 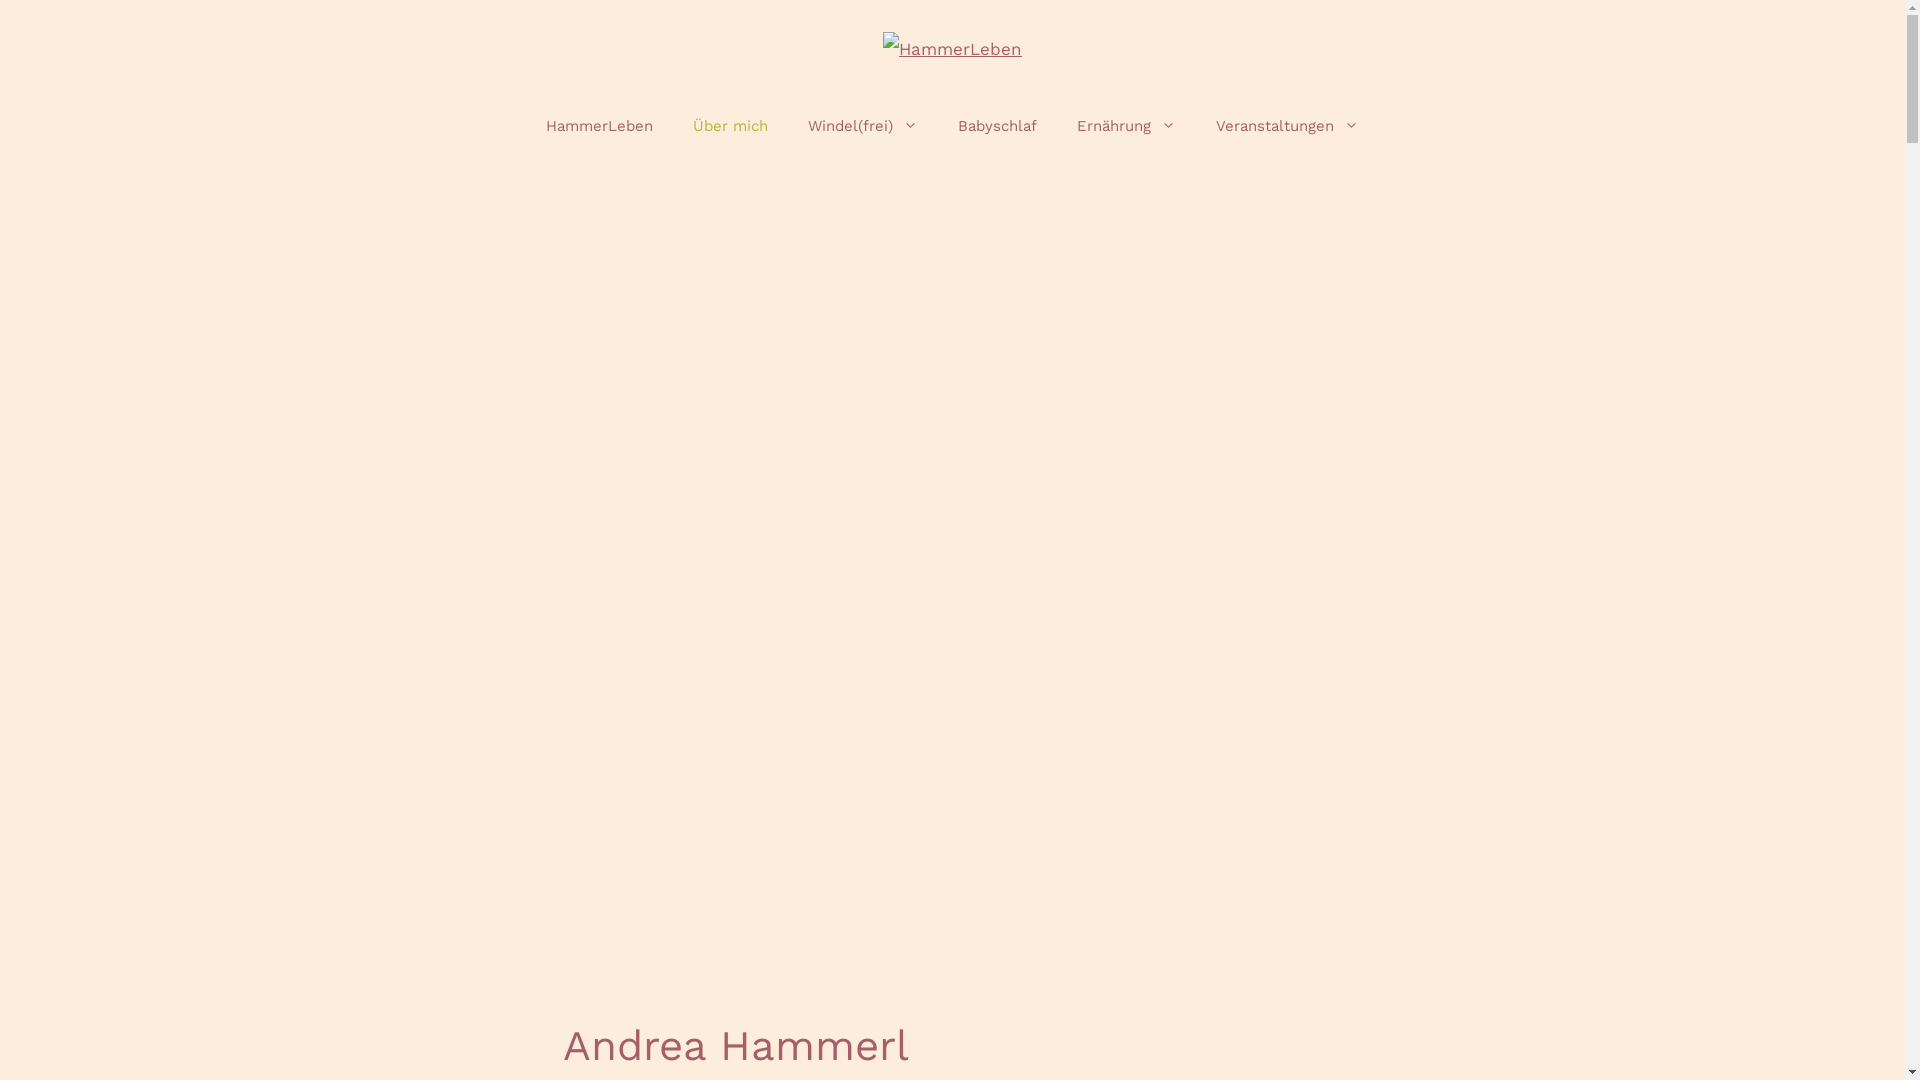 What do you see at coordinates (952, 49) in the screenshot?
I see `HammerLeben` at bounding box center [952, 49].